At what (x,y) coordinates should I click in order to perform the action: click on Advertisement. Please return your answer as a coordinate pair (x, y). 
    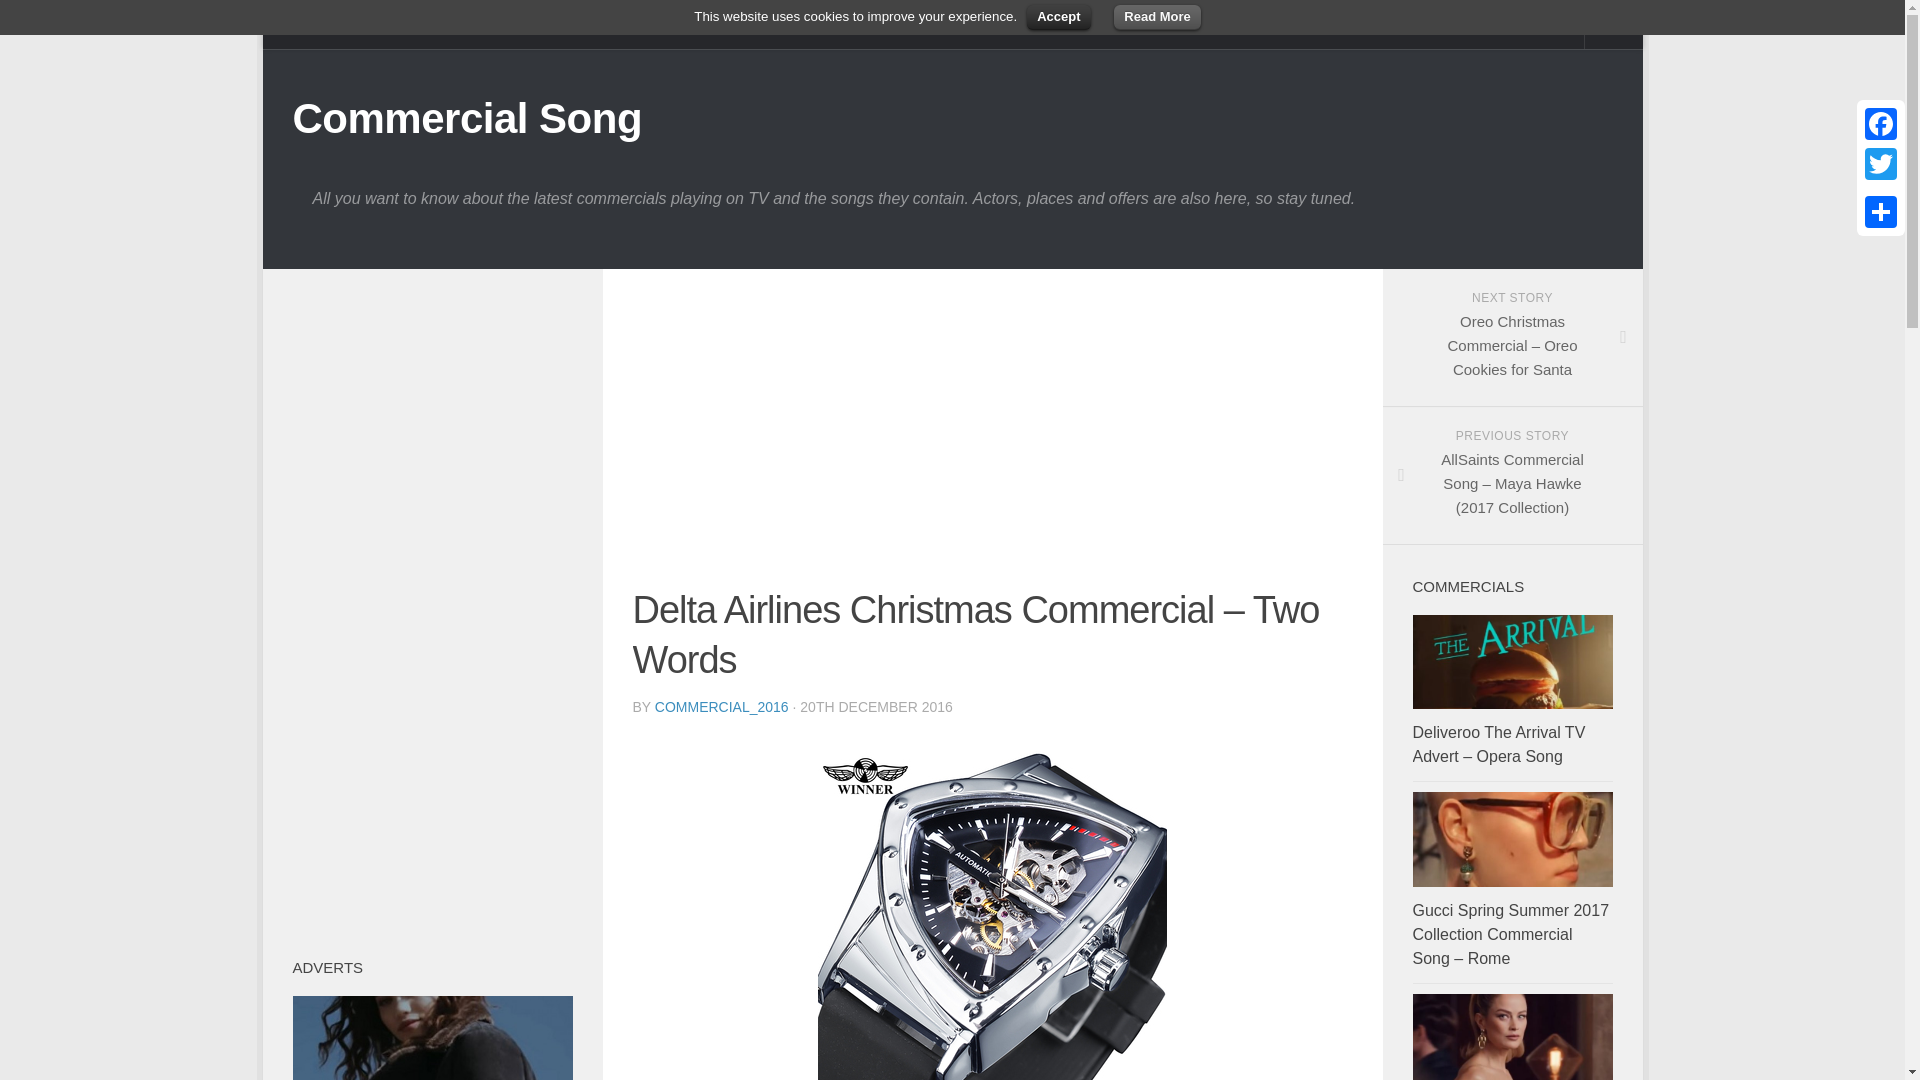
    Looking at the image, I should click on (991, 438).